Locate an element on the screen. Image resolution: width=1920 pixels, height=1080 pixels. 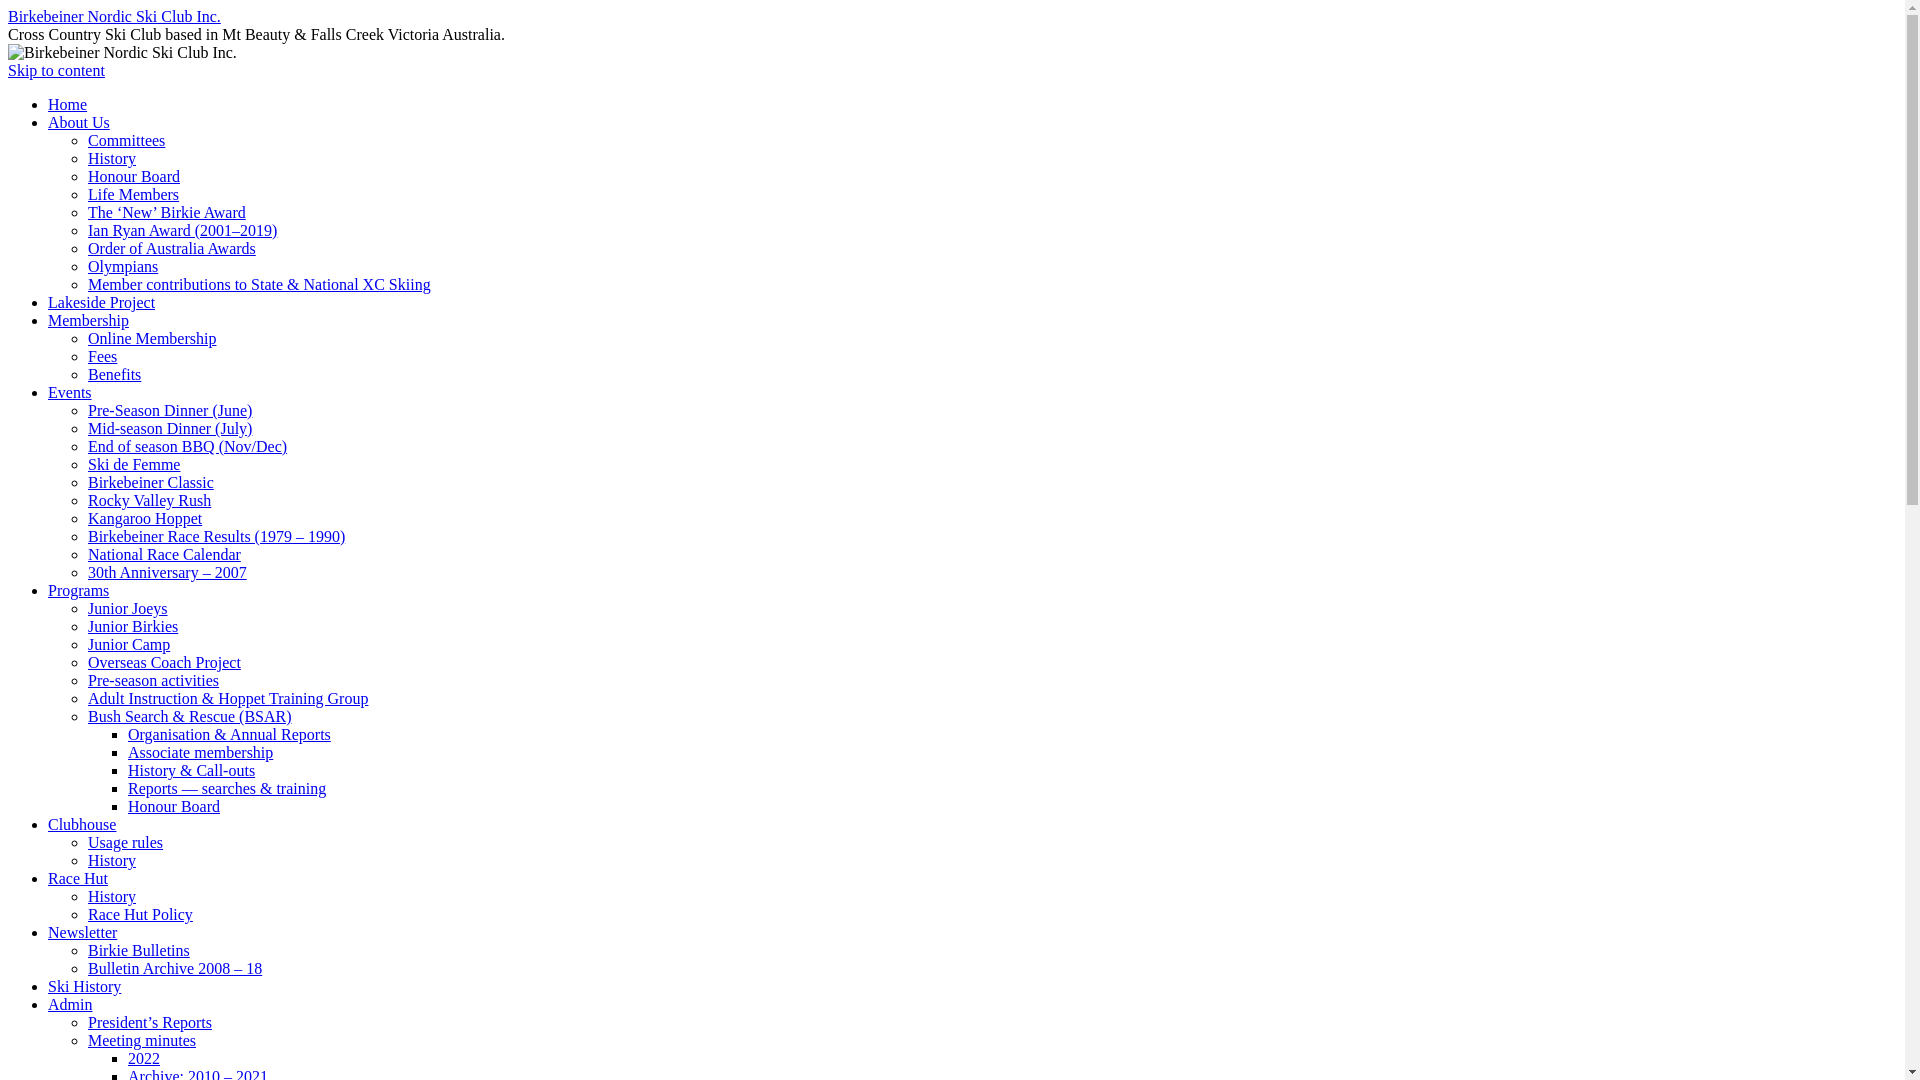
Events is located at coordinates (70, 392).